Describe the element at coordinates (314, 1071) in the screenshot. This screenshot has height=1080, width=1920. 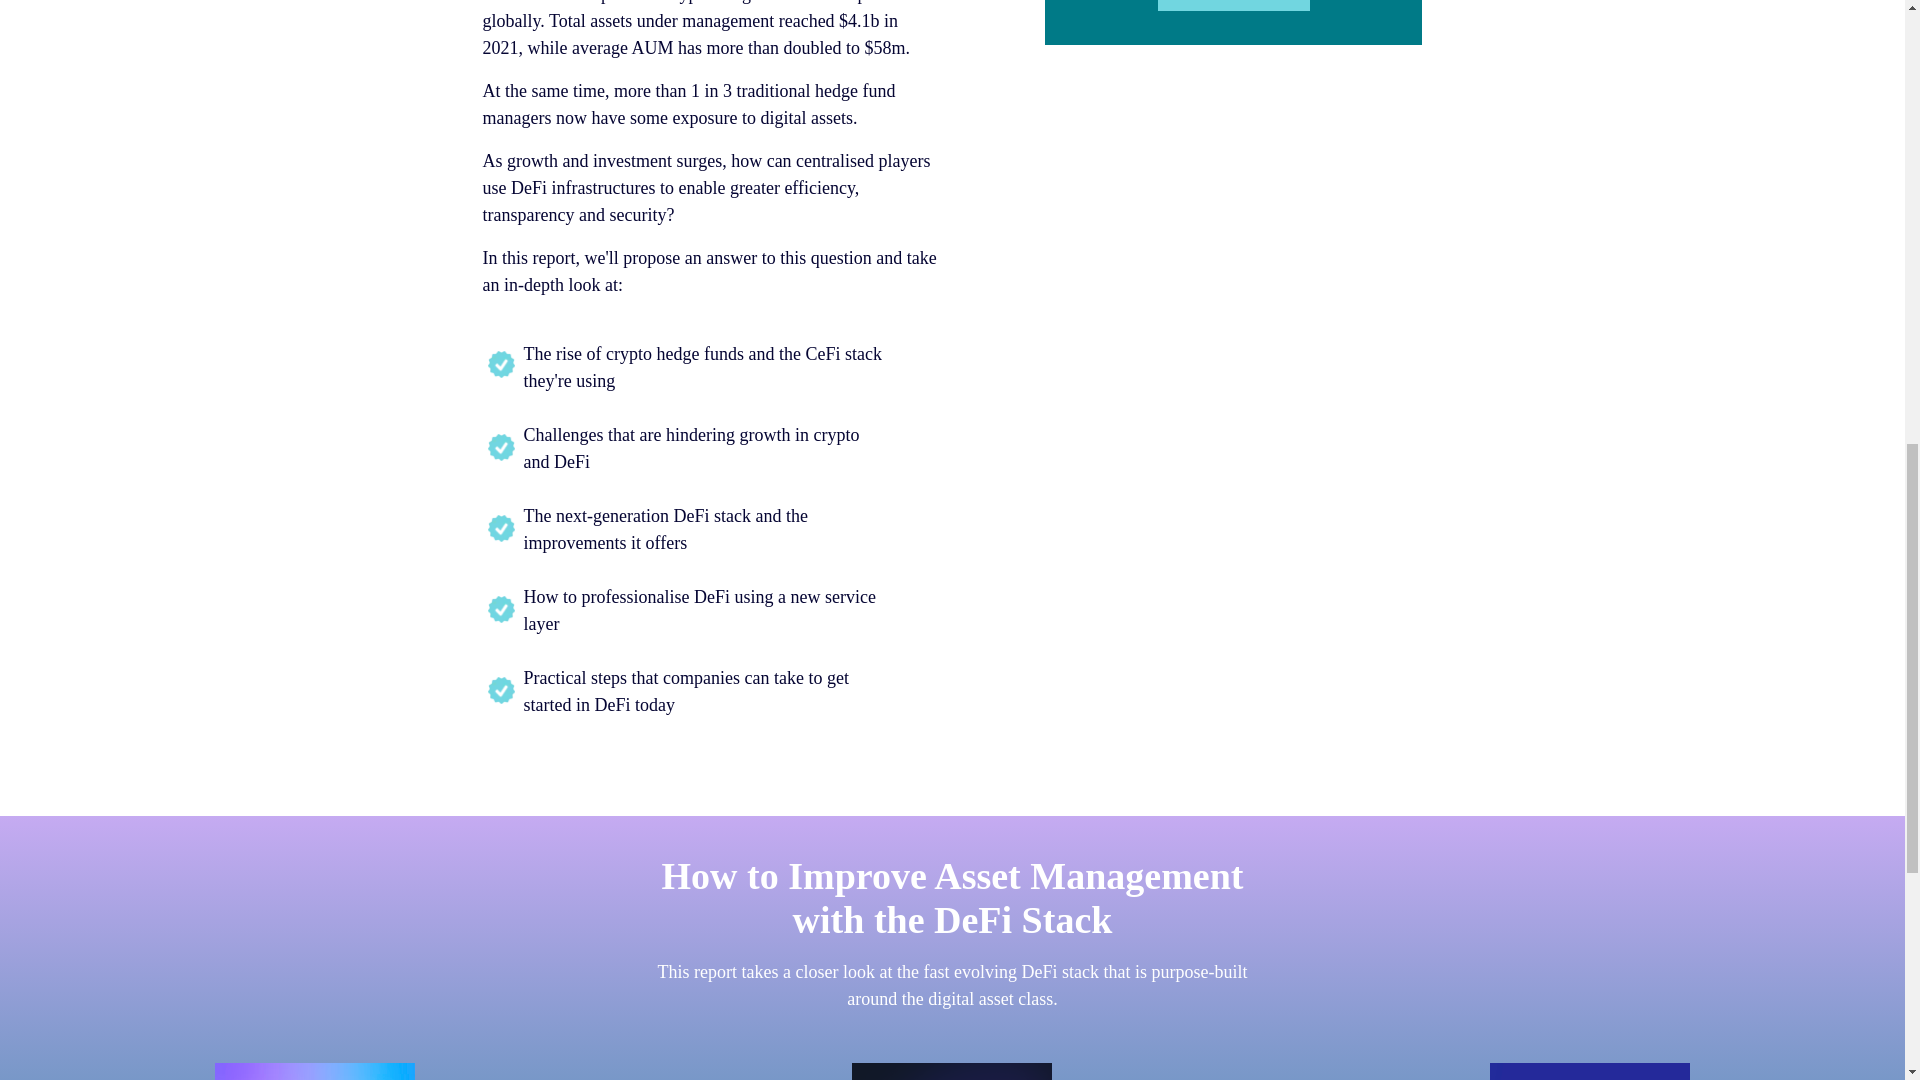
I see `Temp-200x200` at that location.